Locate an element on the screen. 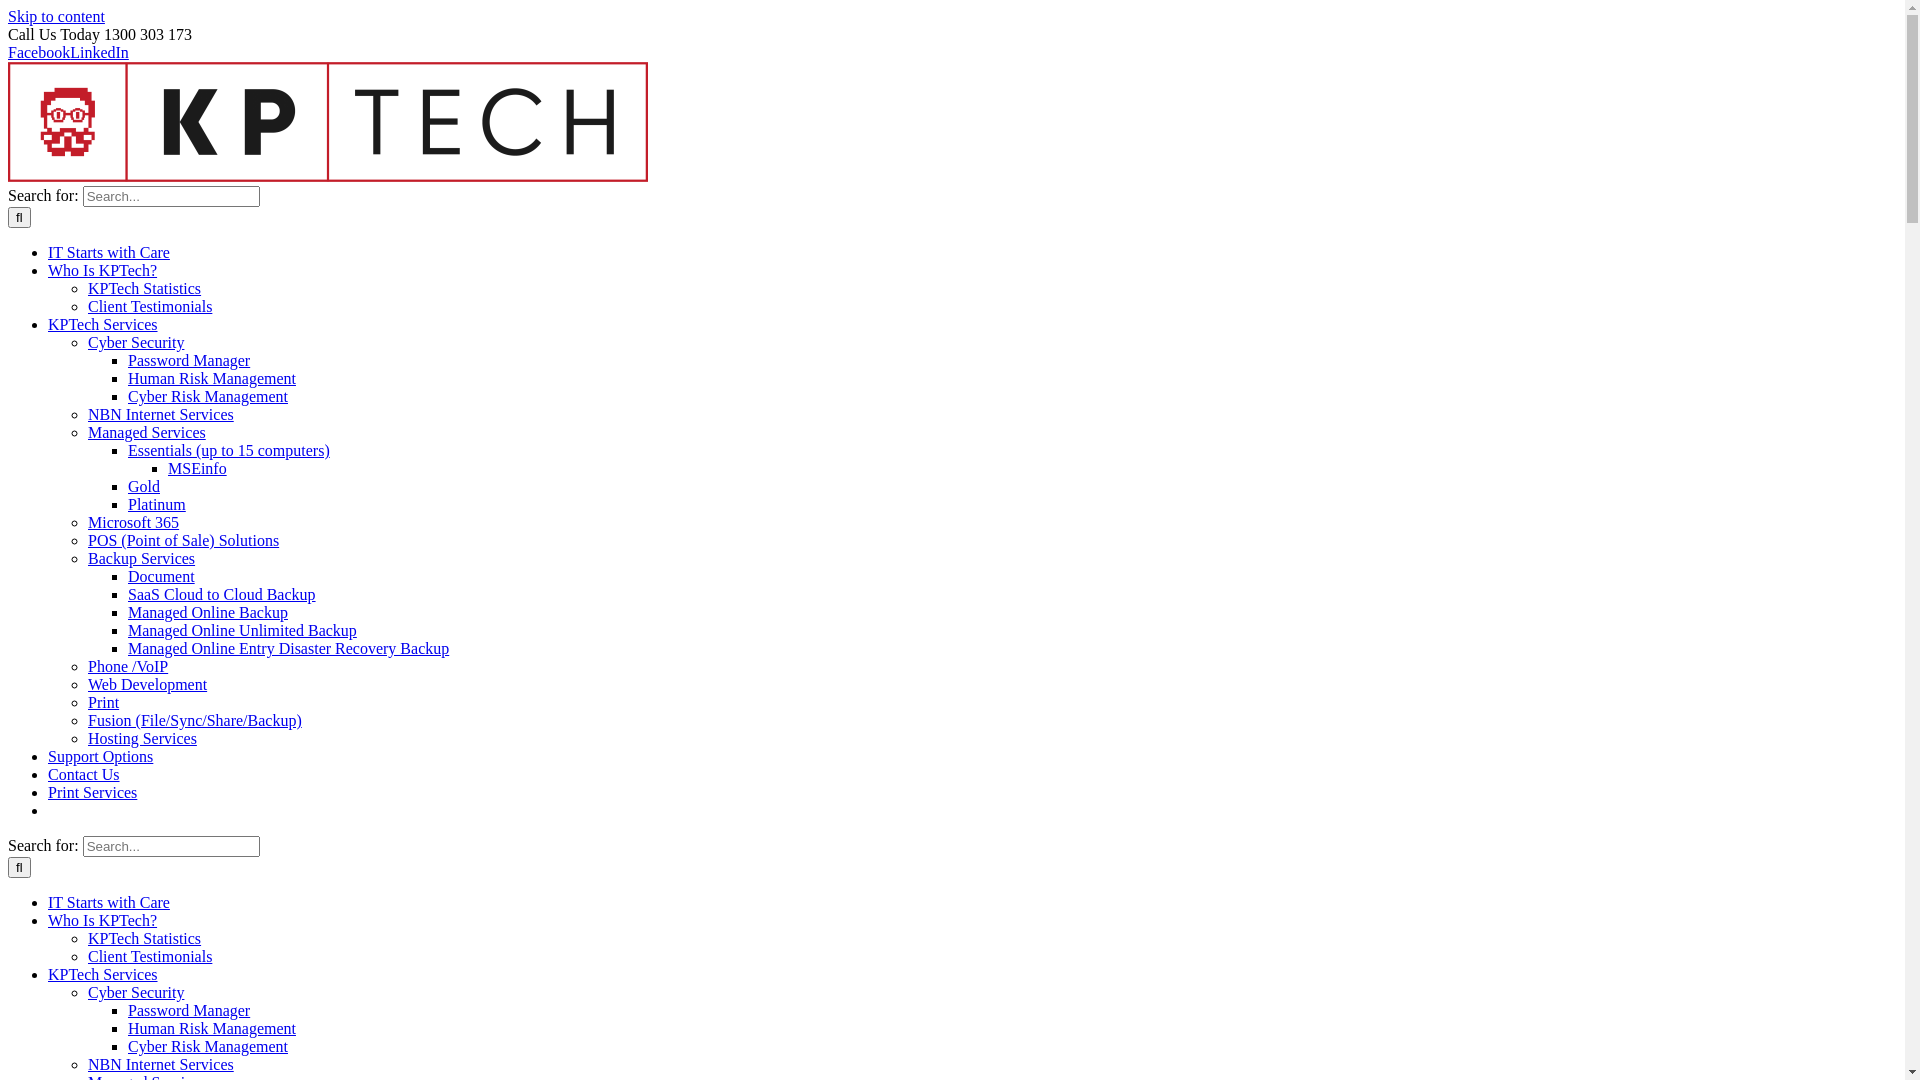 The height and width of the screenshot is (1080, 1920). Who Is KPTech? is located at coordinates (102, 920).